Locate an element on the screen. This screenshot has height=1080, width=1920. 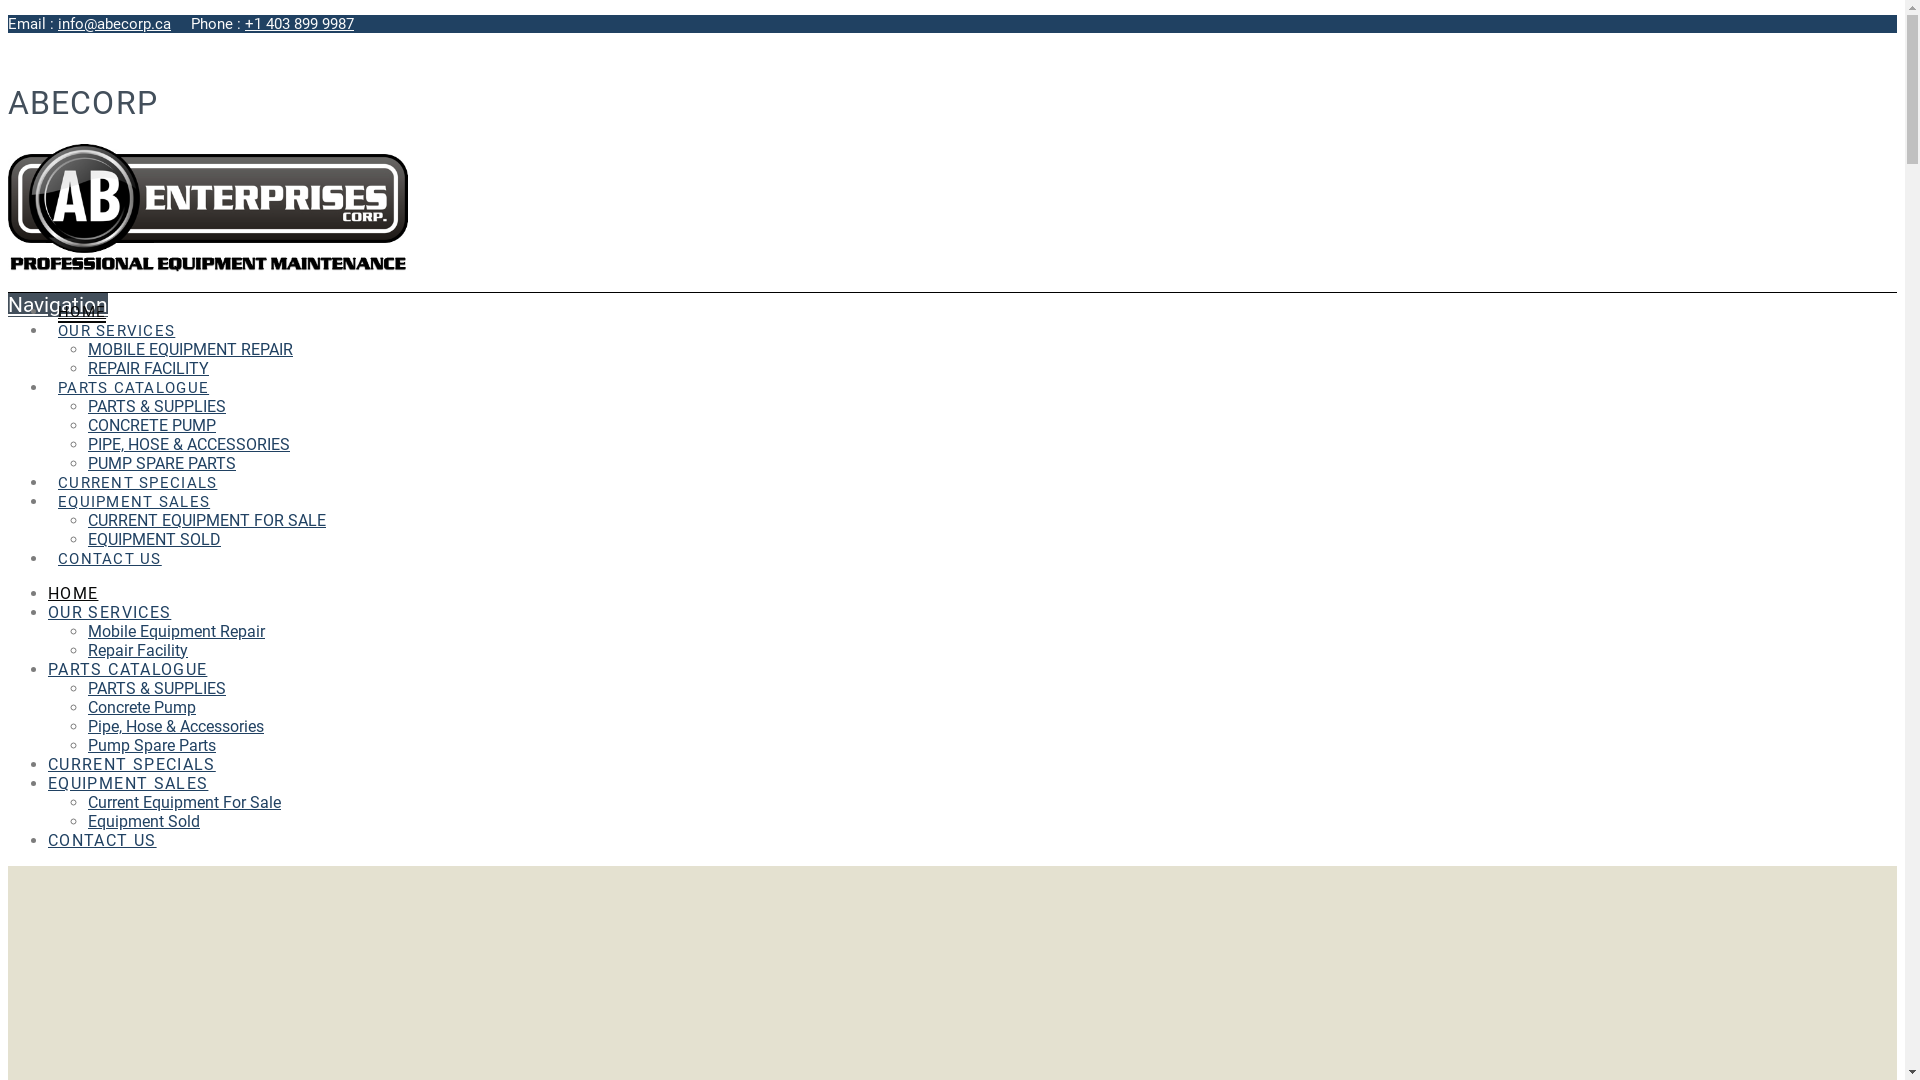
PARTS & SUPPLIES is located at coordinates (157, 406).